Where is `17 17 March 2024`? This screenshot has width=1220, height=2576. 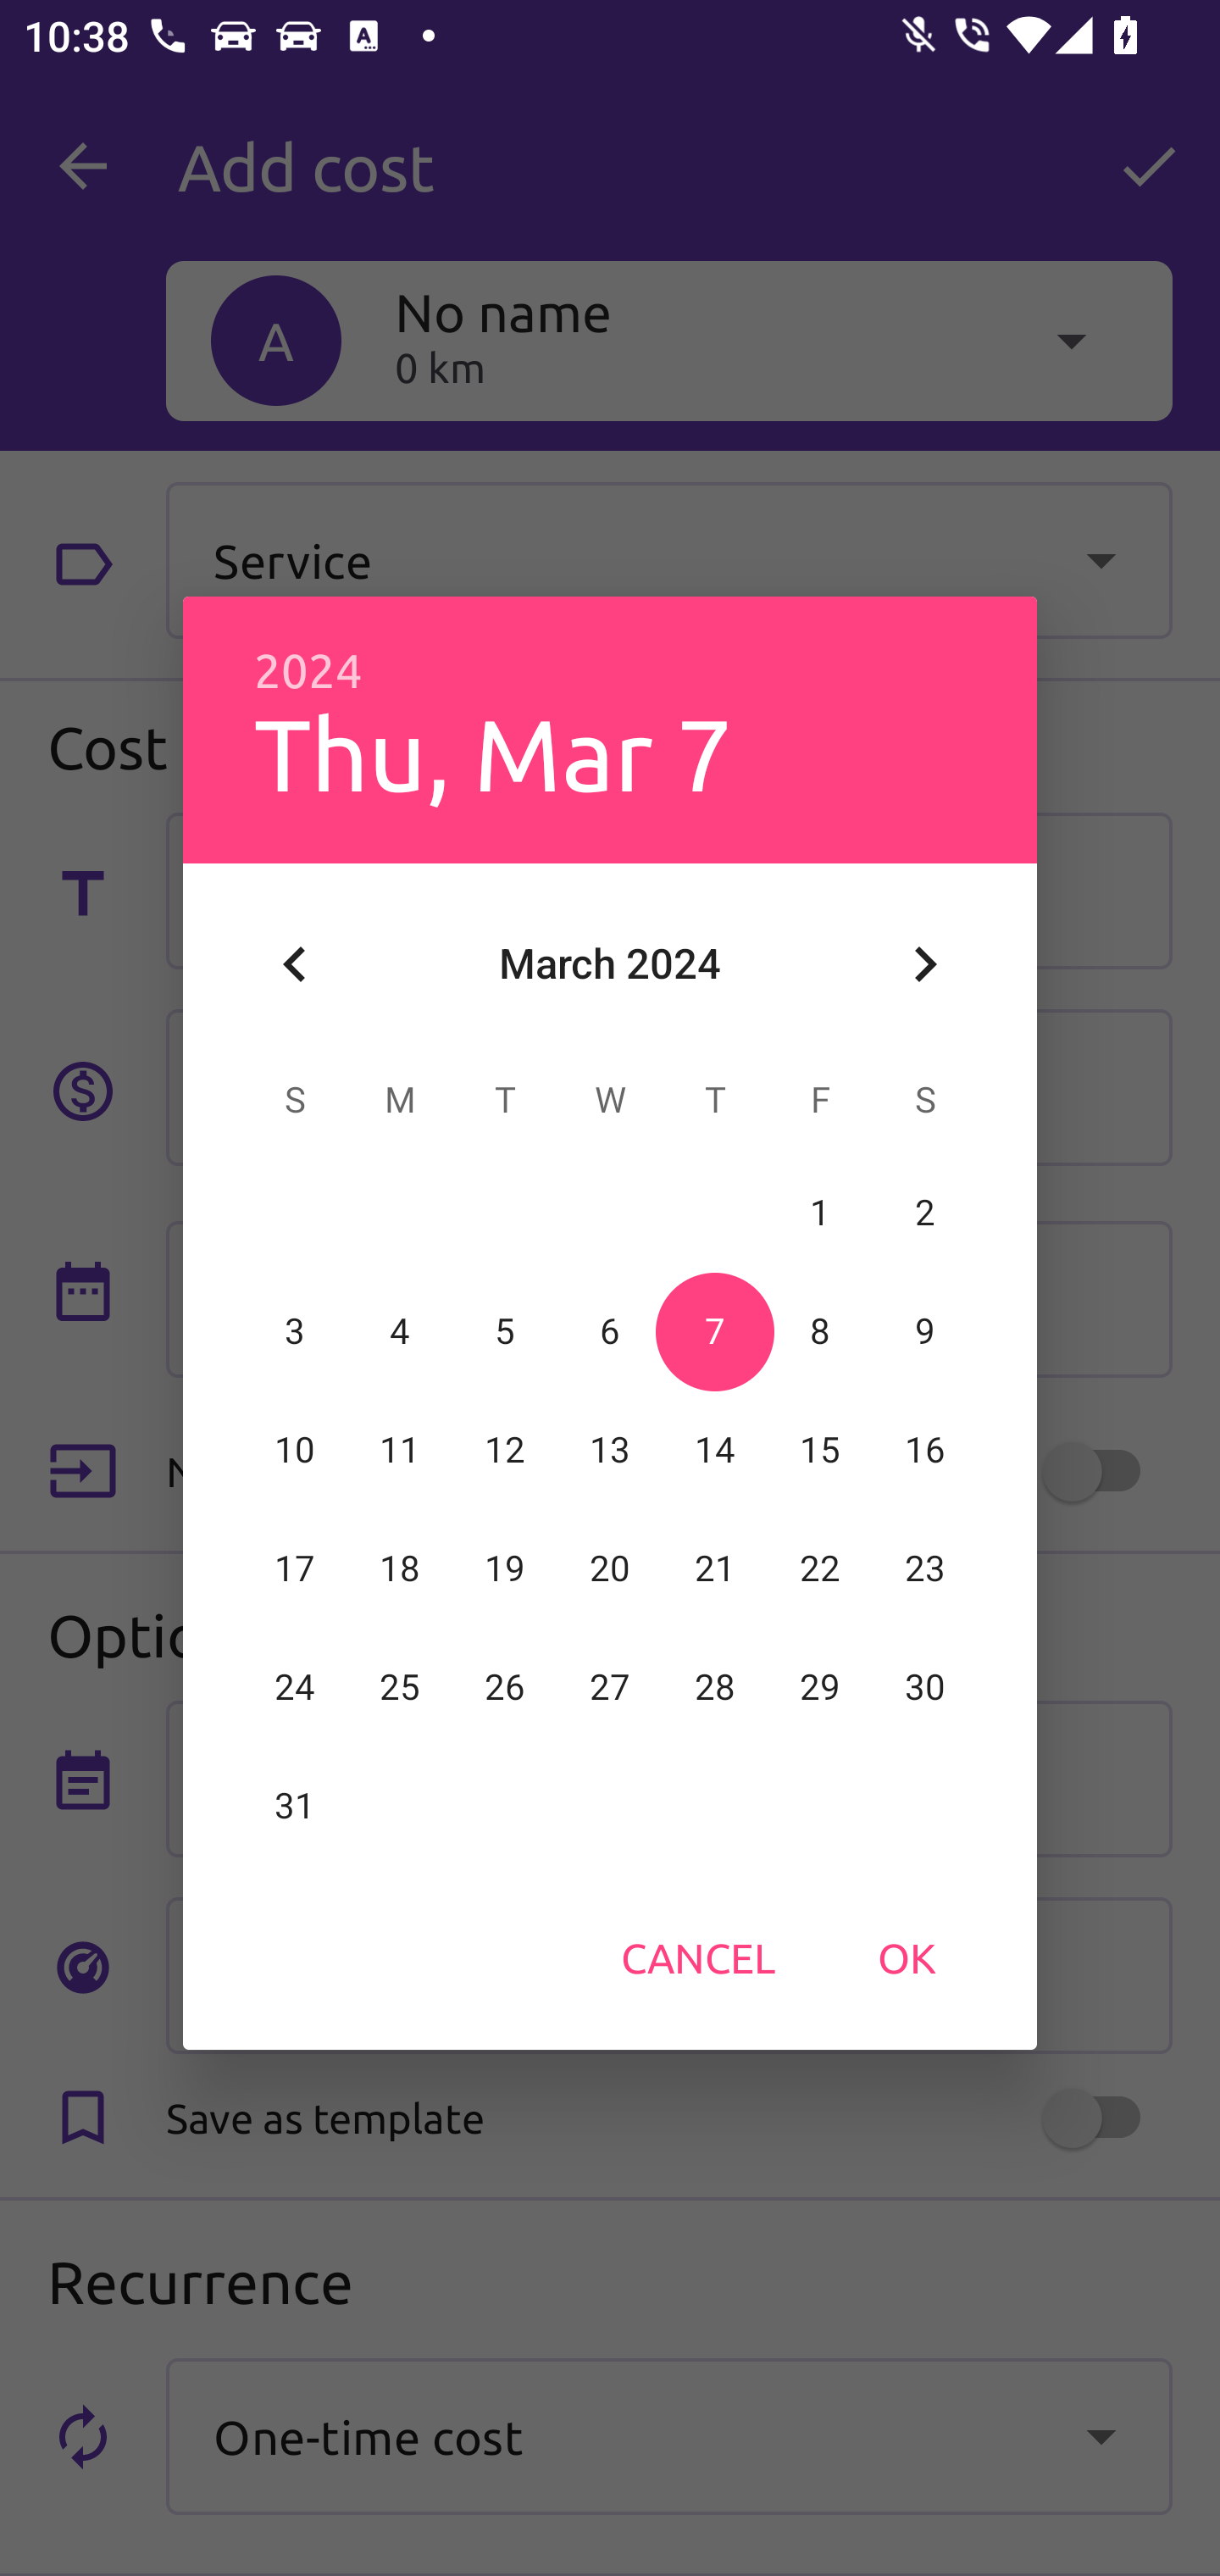 17 17 March 2024 is located at coordinates (295, 1568).